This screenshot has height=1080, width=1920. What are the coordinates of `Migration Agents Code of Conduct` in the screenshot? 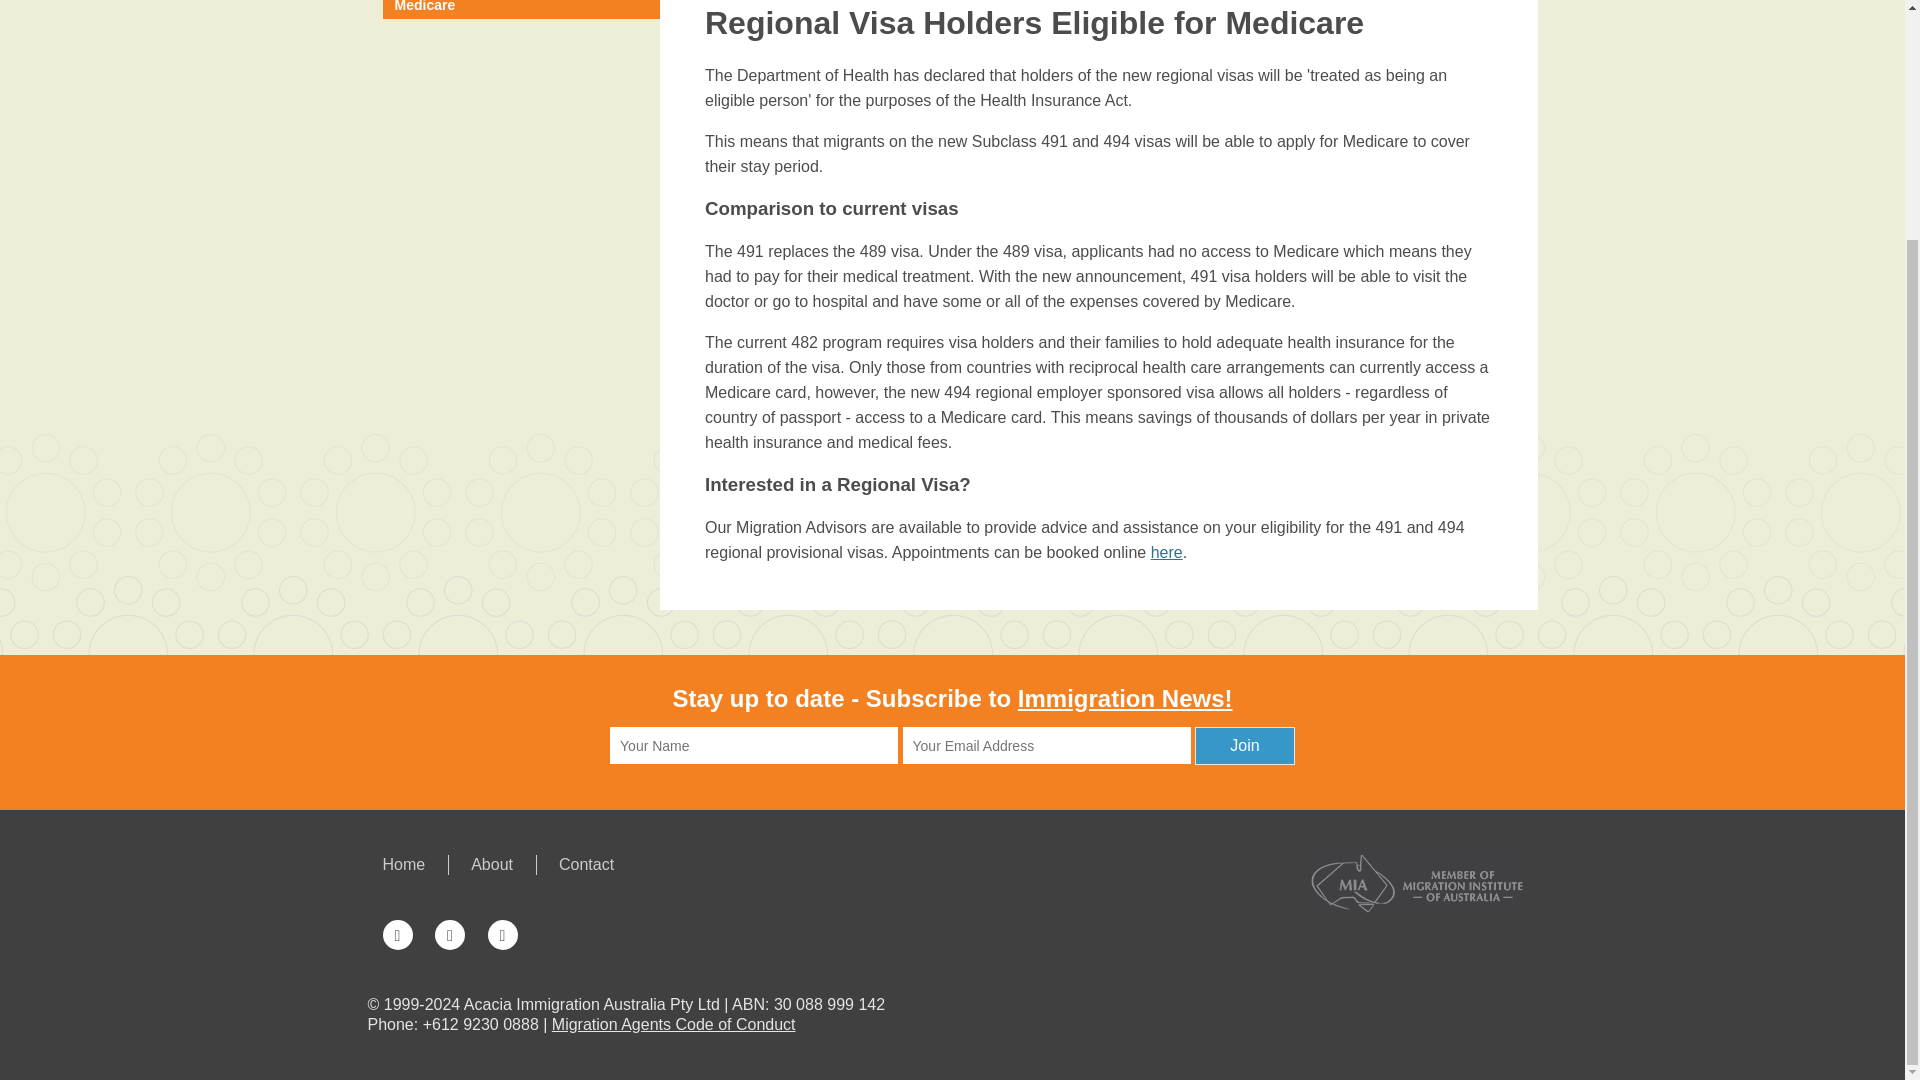 It's located at (674, 1024).